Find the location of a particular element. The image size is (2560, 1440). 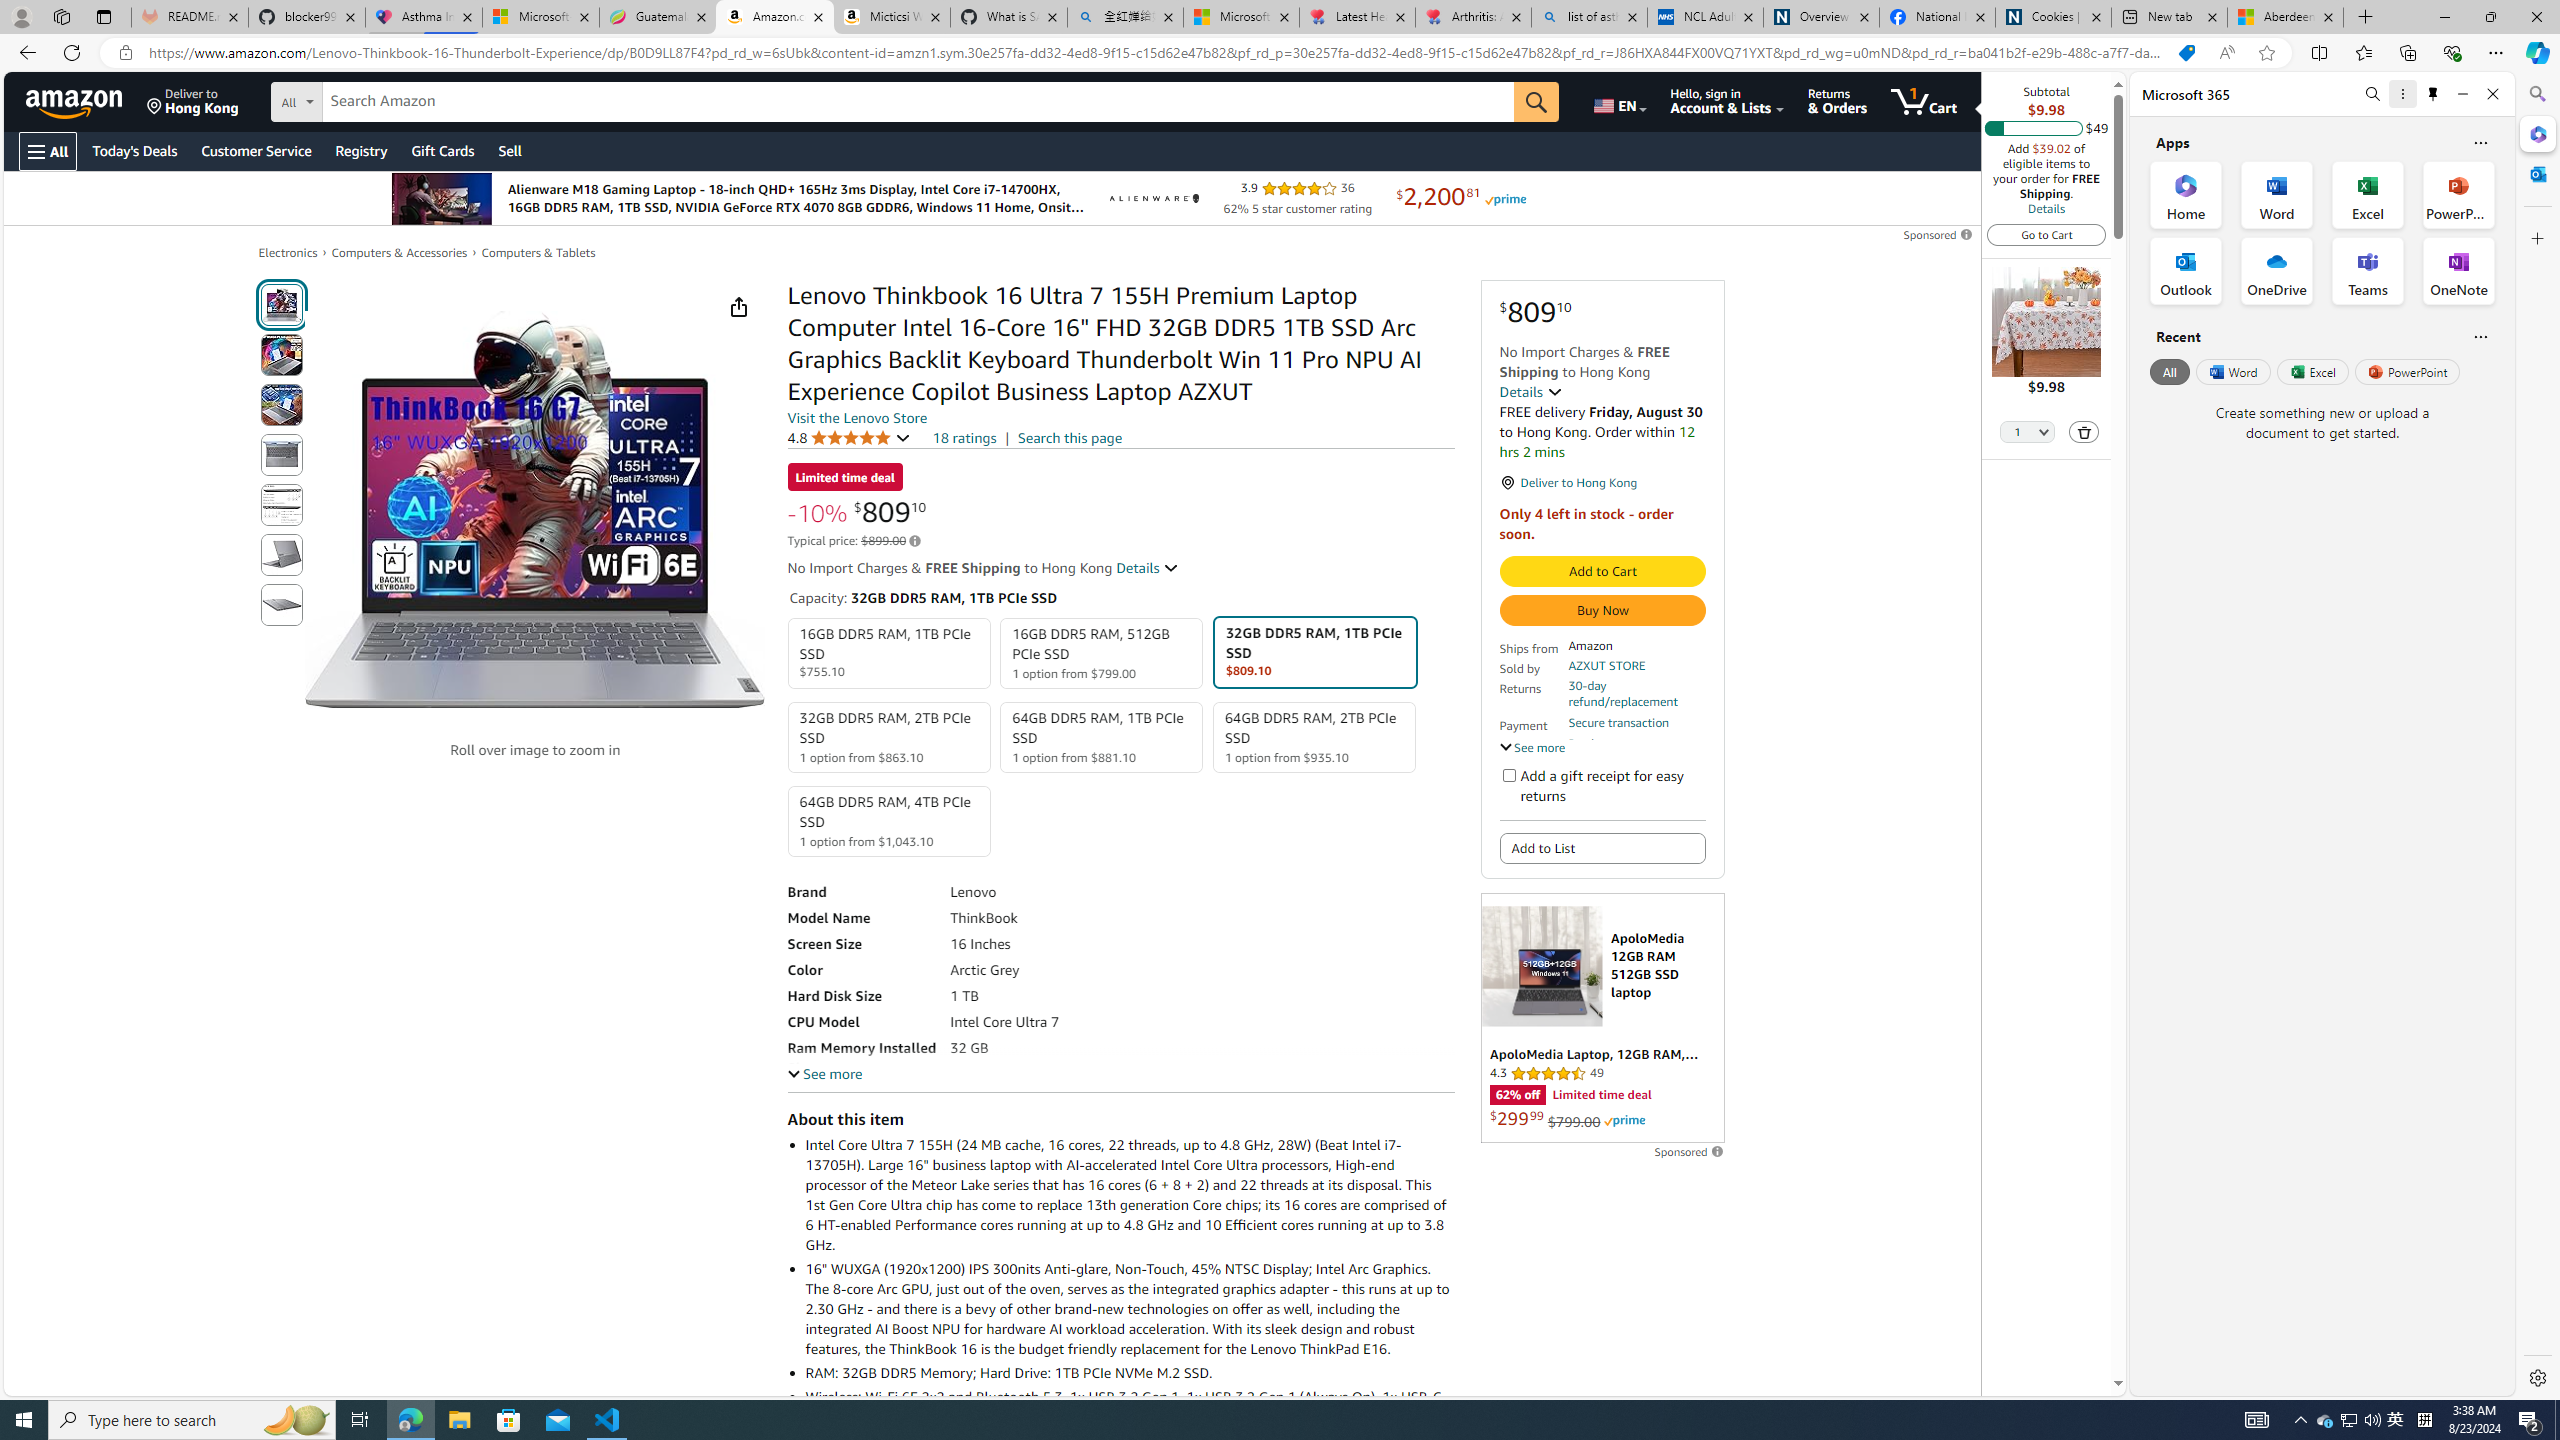

Open Menu is located at coordinates (46, 152).